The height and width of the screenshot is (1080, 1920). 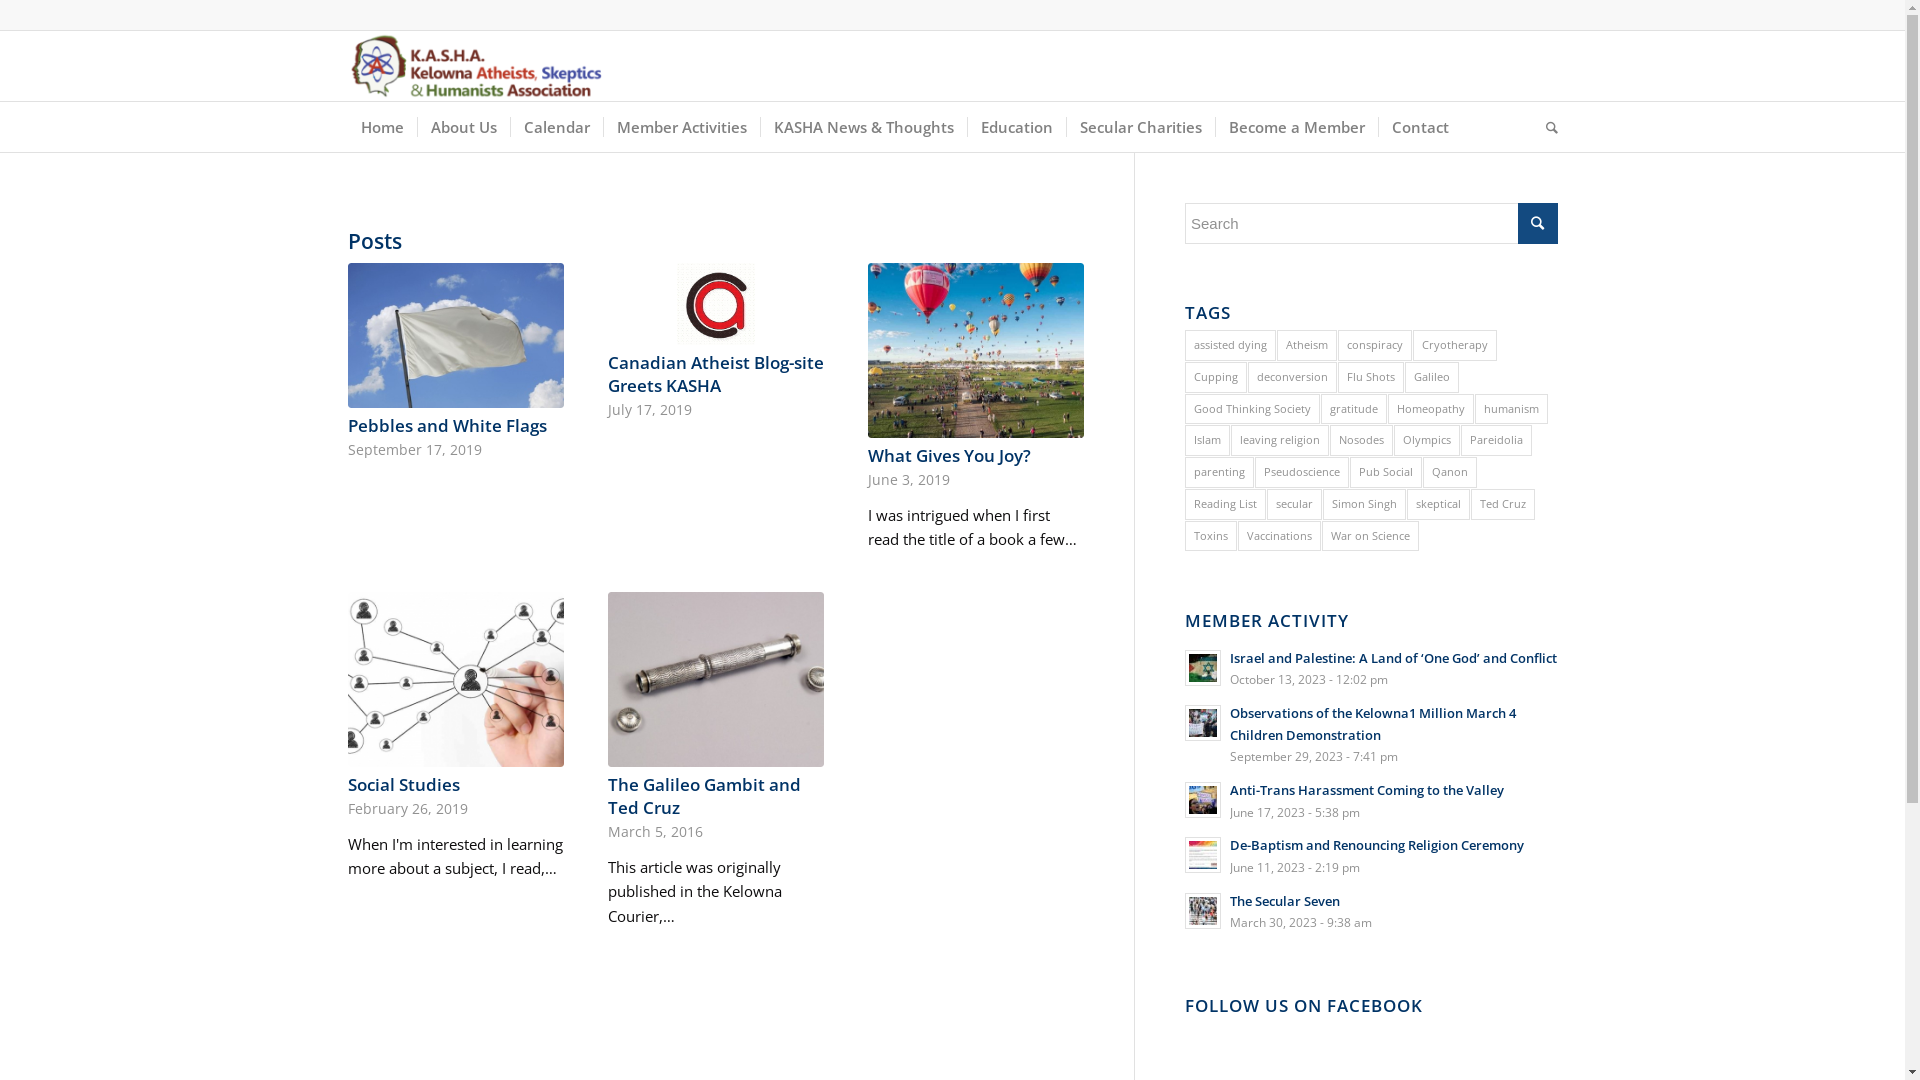 What do you see at coordinates (448, 426) in the screenshot?
I see `Pebbles and White Flags` at bounding box center [448, 426].